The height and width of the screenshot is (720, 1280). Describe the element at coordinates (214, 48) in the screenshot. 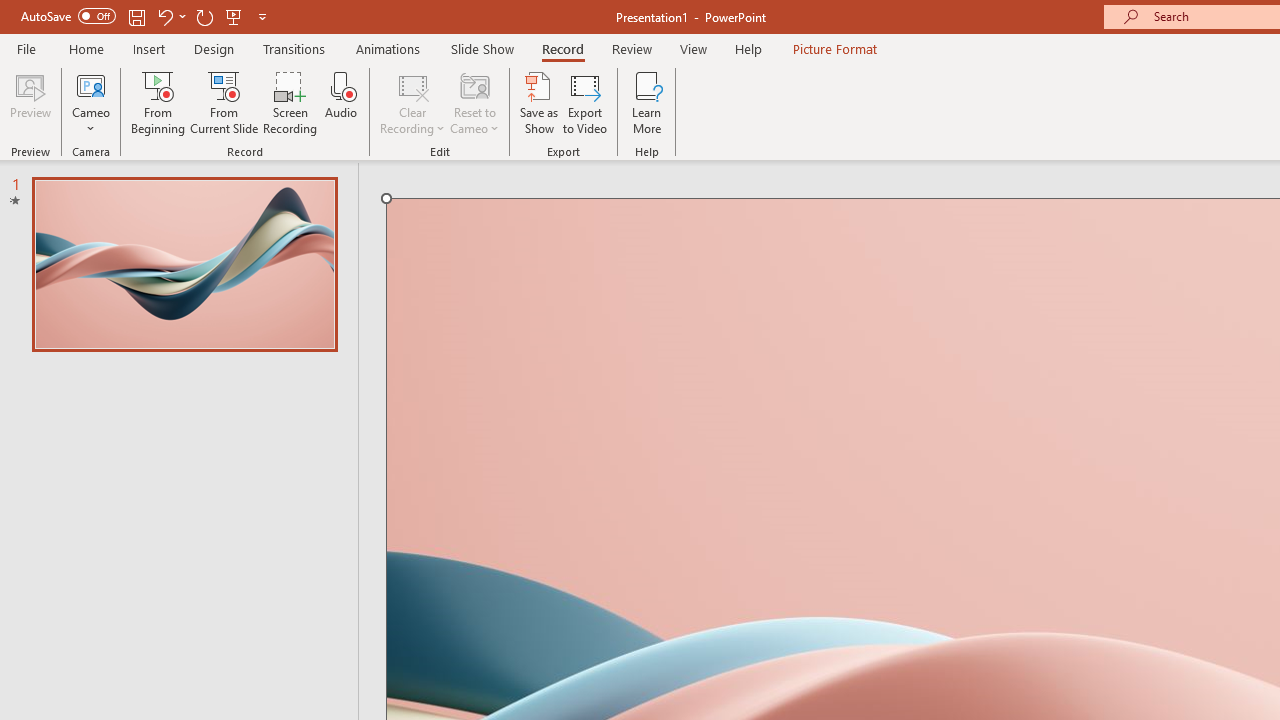

I see `Design` at that location.